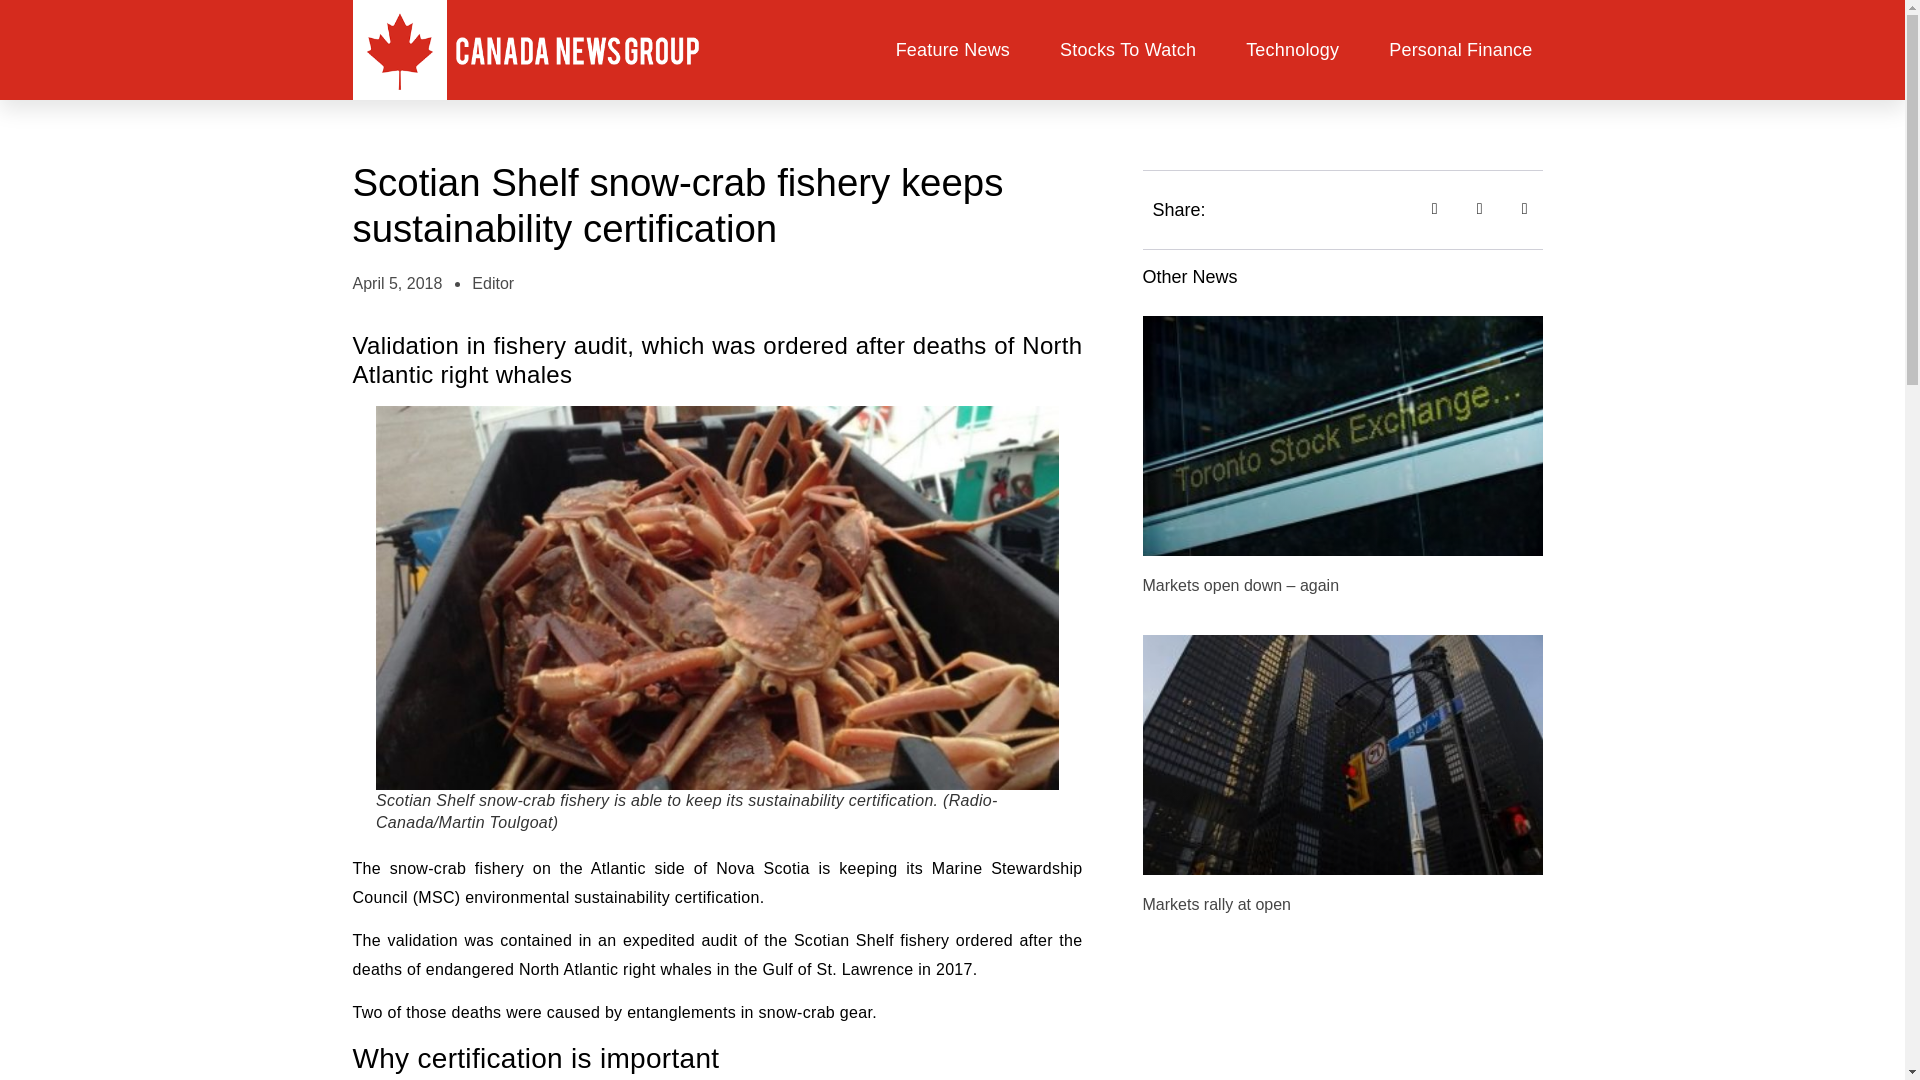  What do you see at coordinates (1216, 904) in the screenshot?
I see `Markets rally at open` at bounding box center [1216, 904].